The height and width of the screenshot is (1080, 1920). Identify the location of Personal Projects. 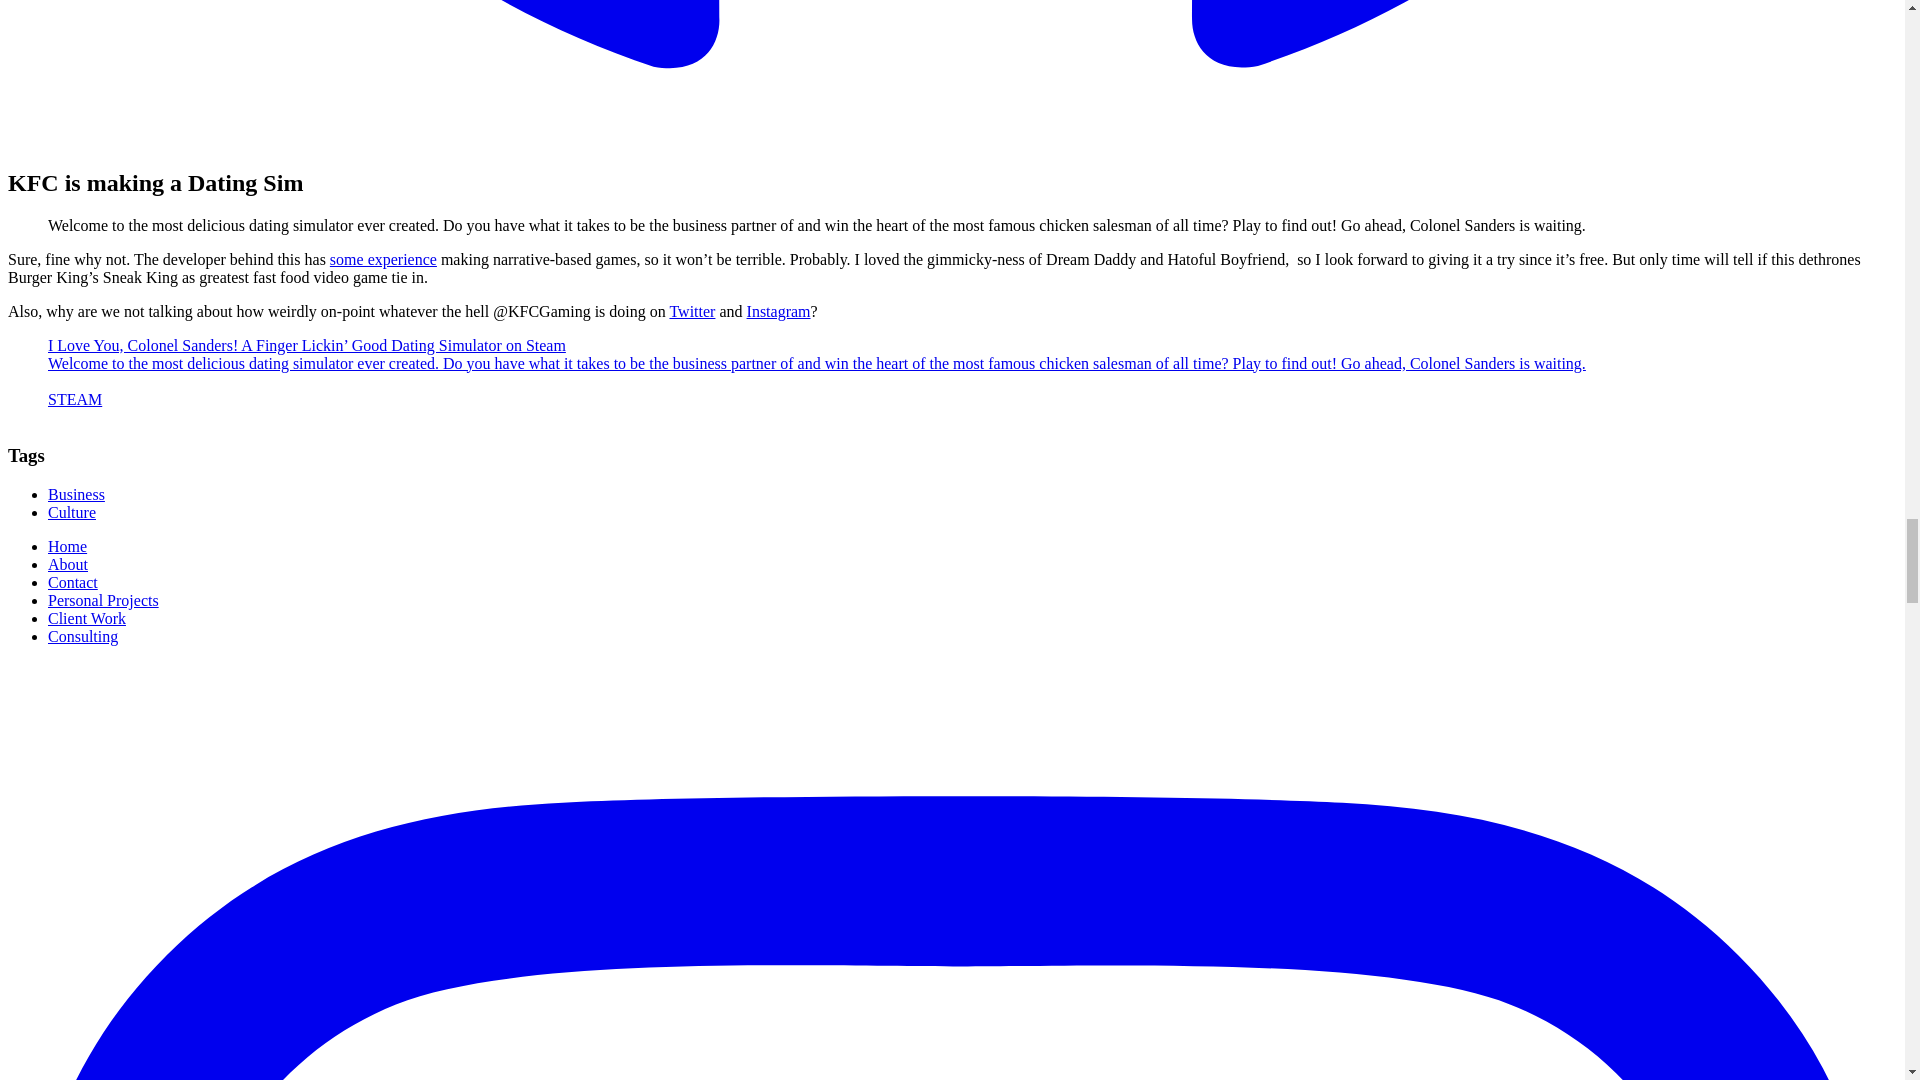
(104, 600).